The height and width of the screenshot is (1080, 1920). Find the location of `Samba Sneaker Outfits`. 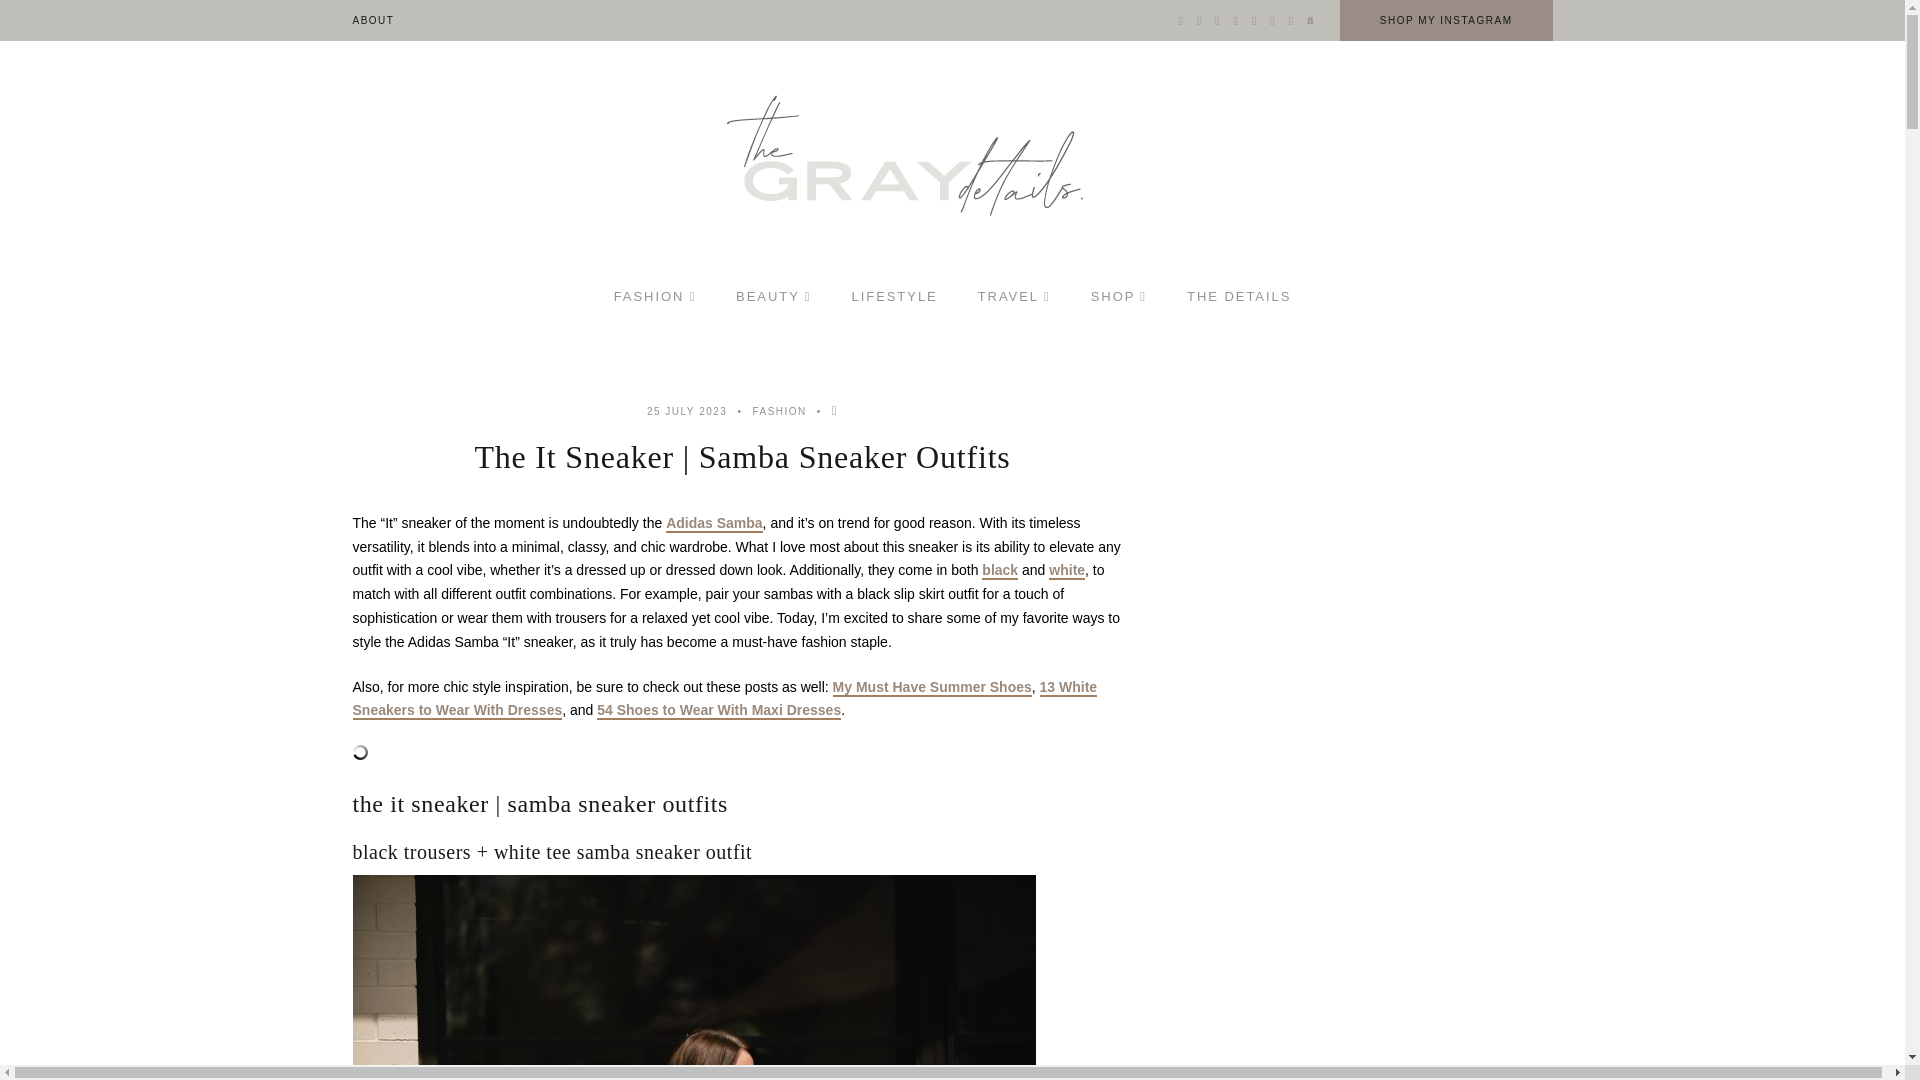

Samba Sneaker Outfits is located at coordinates (692, 977).